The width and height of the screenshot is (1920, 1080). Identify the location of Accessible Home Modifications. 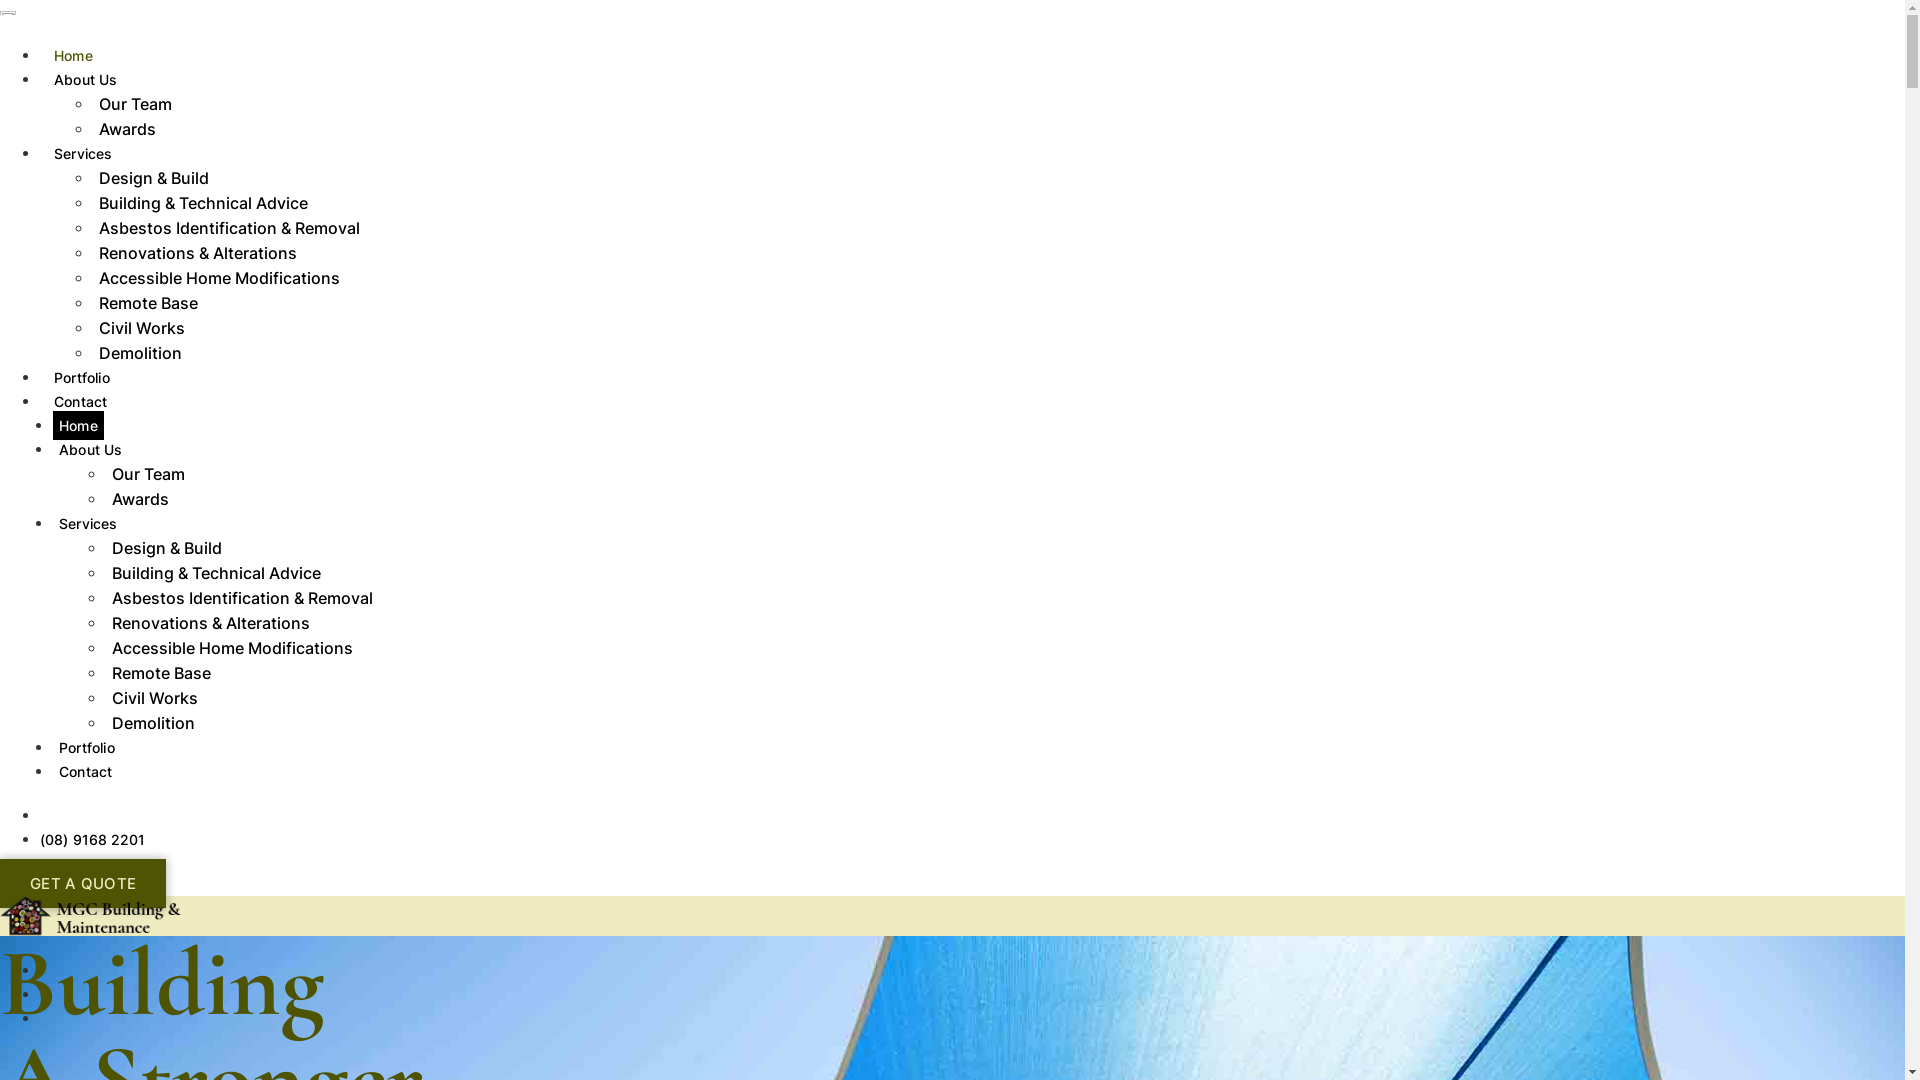
(232, 648).